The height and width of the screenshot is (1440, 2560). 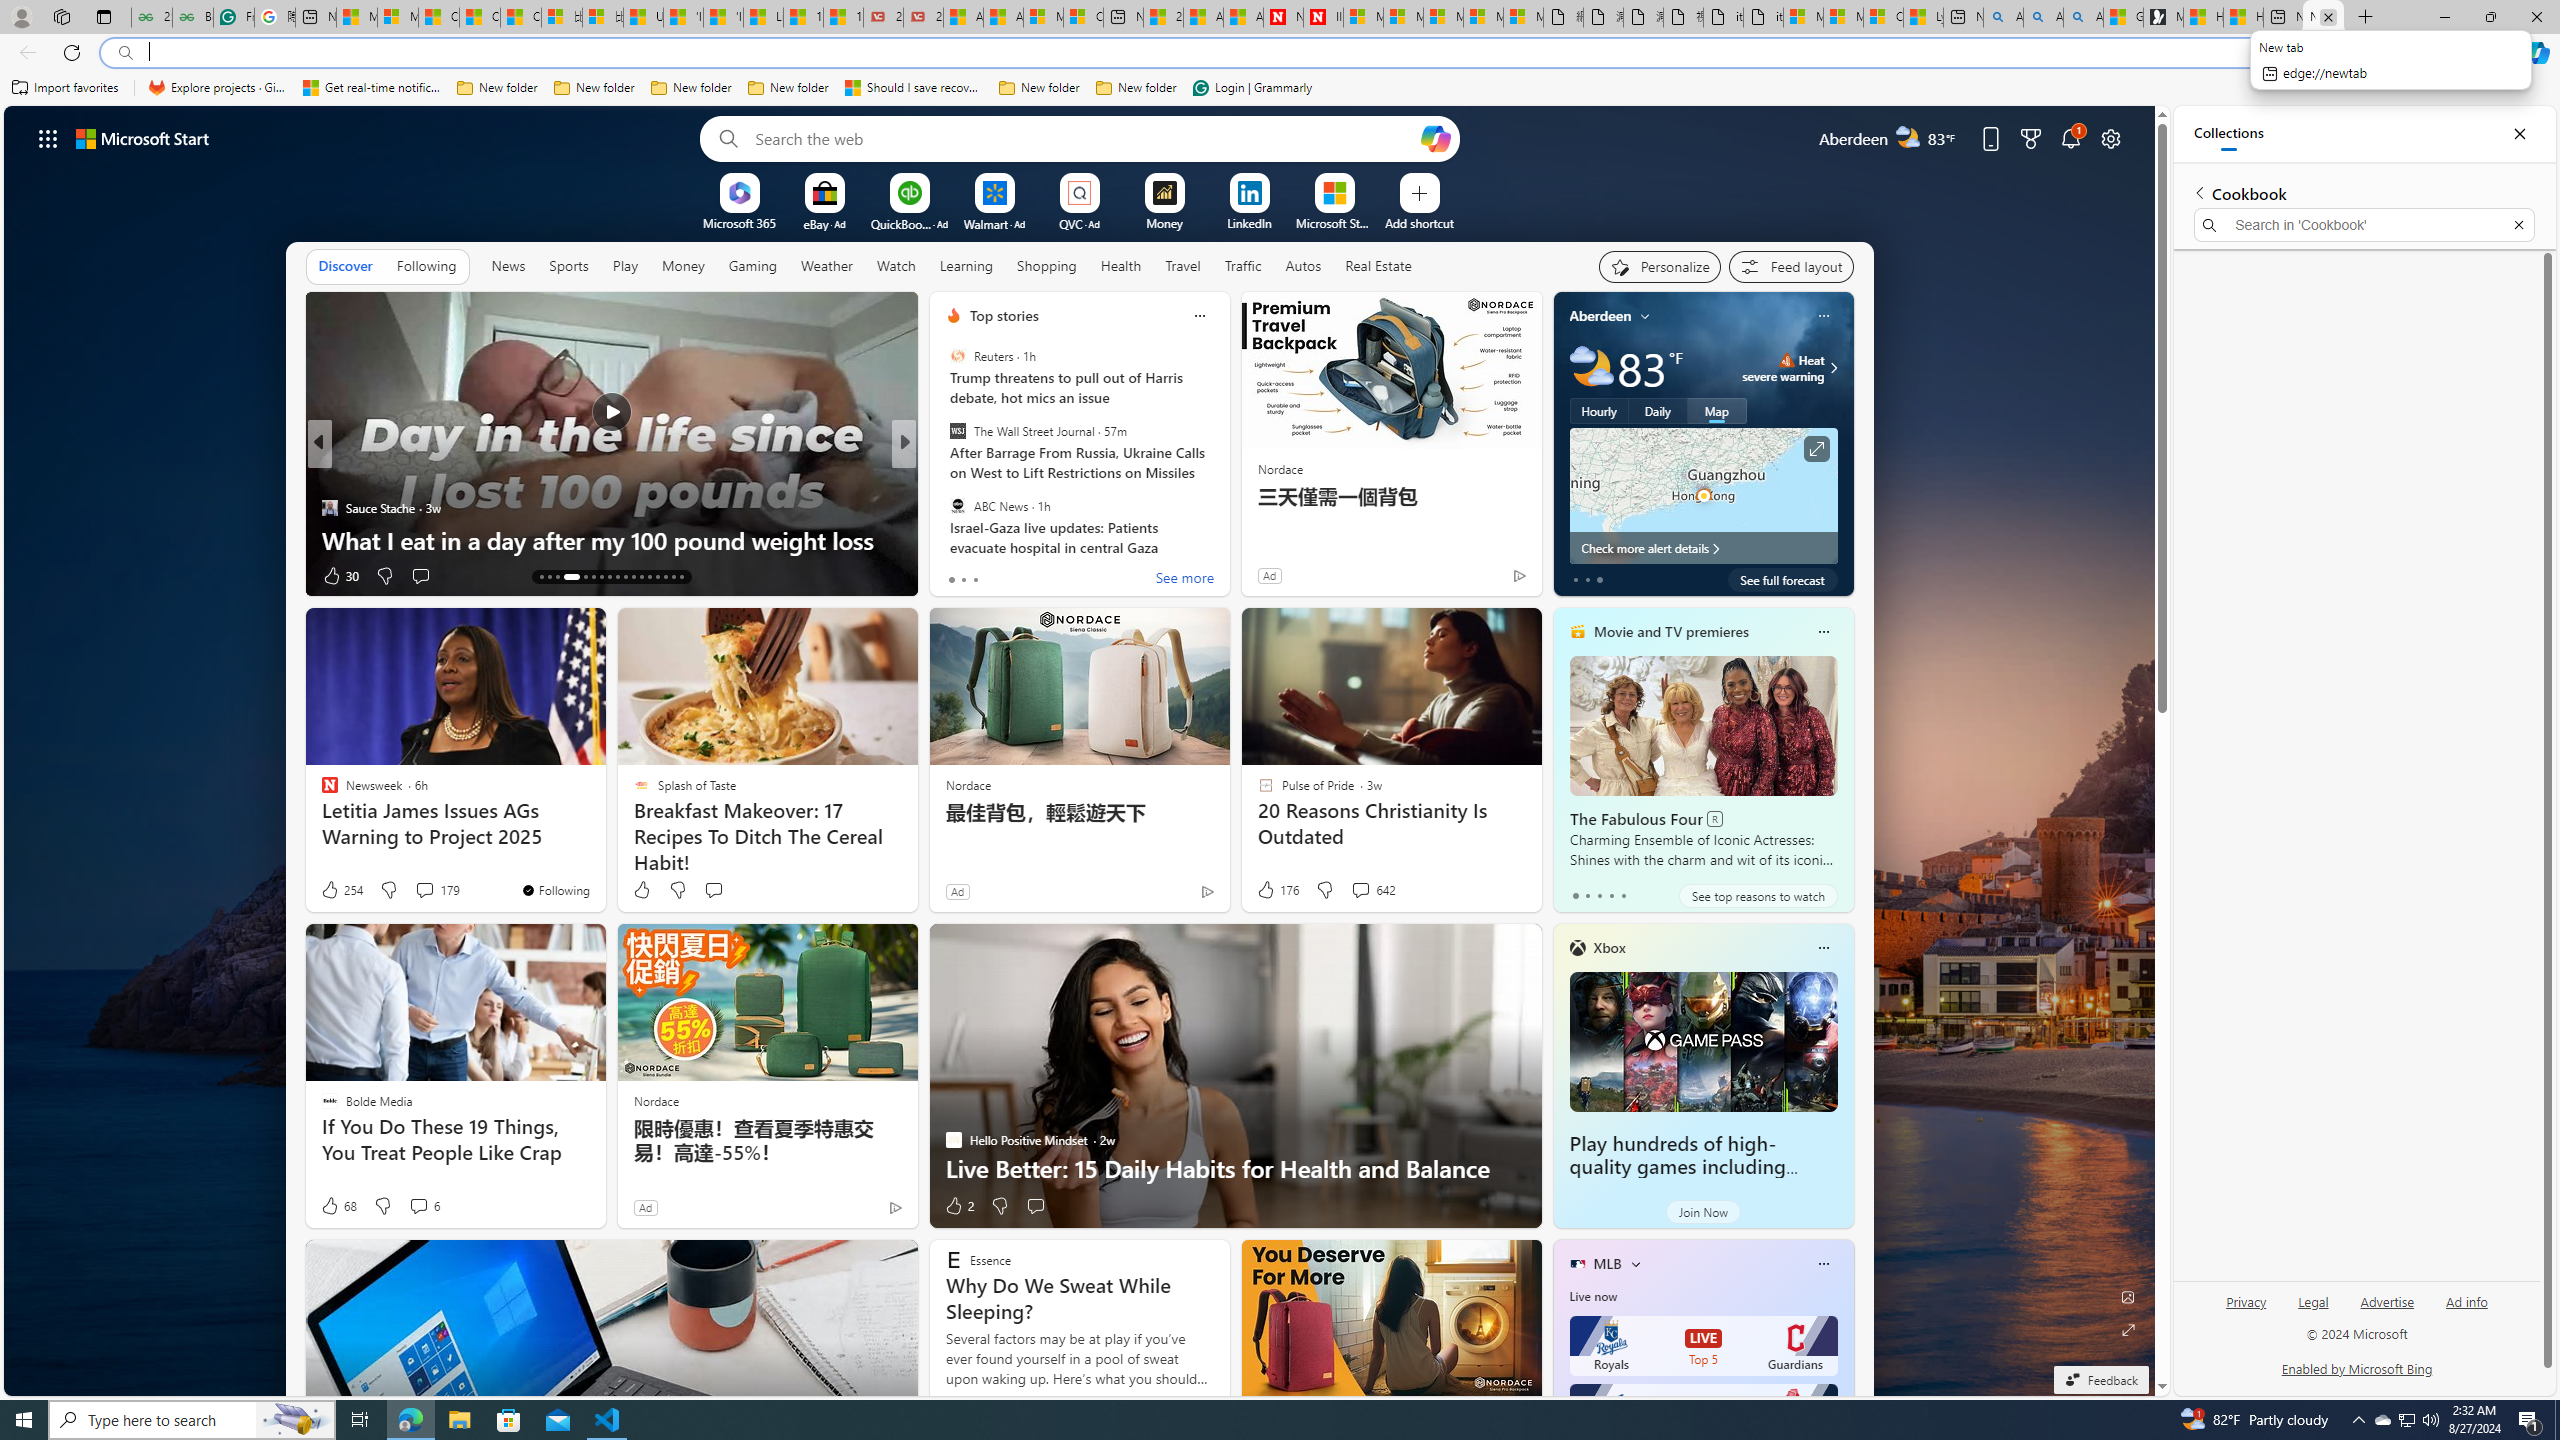 I want to click on Cloud Computing Services | Microsoft Azure, so click(x=1082, y=17).